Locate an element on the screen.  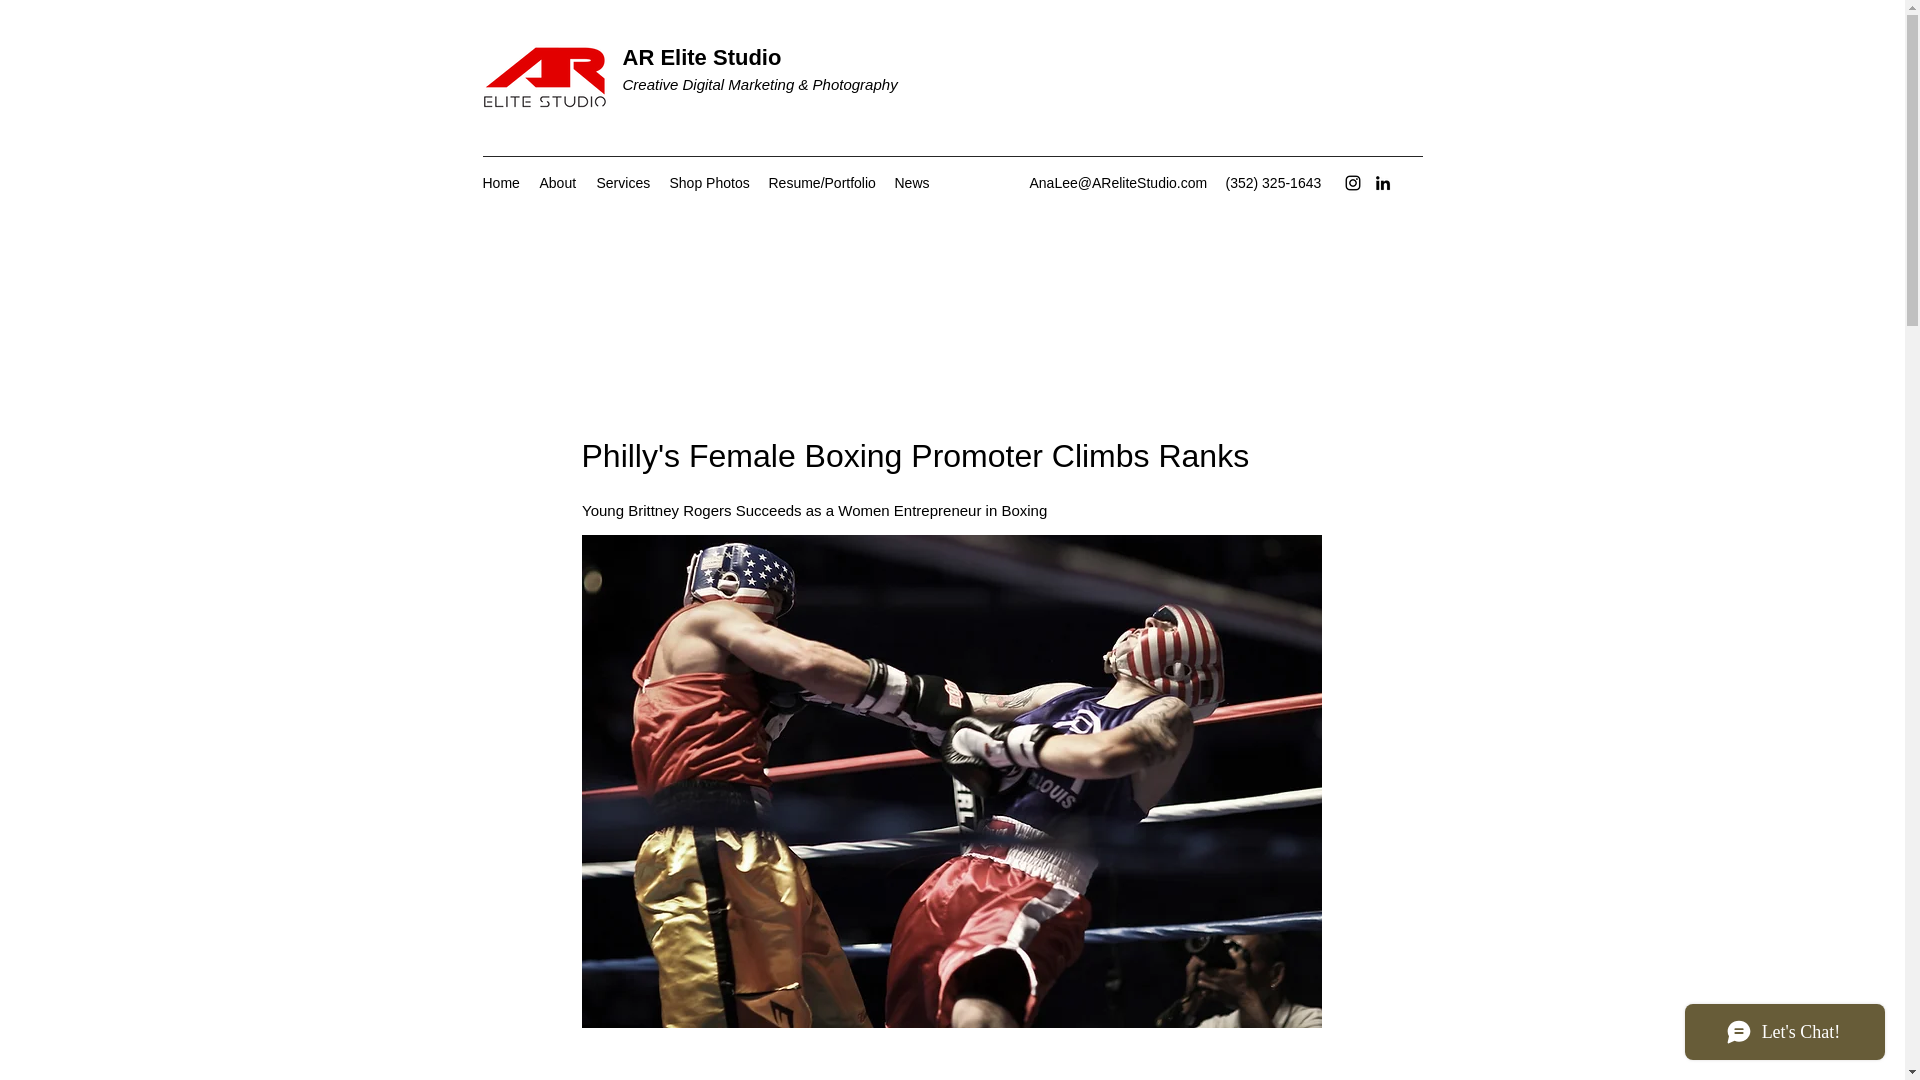
Services is located at coordinates (622, 182).